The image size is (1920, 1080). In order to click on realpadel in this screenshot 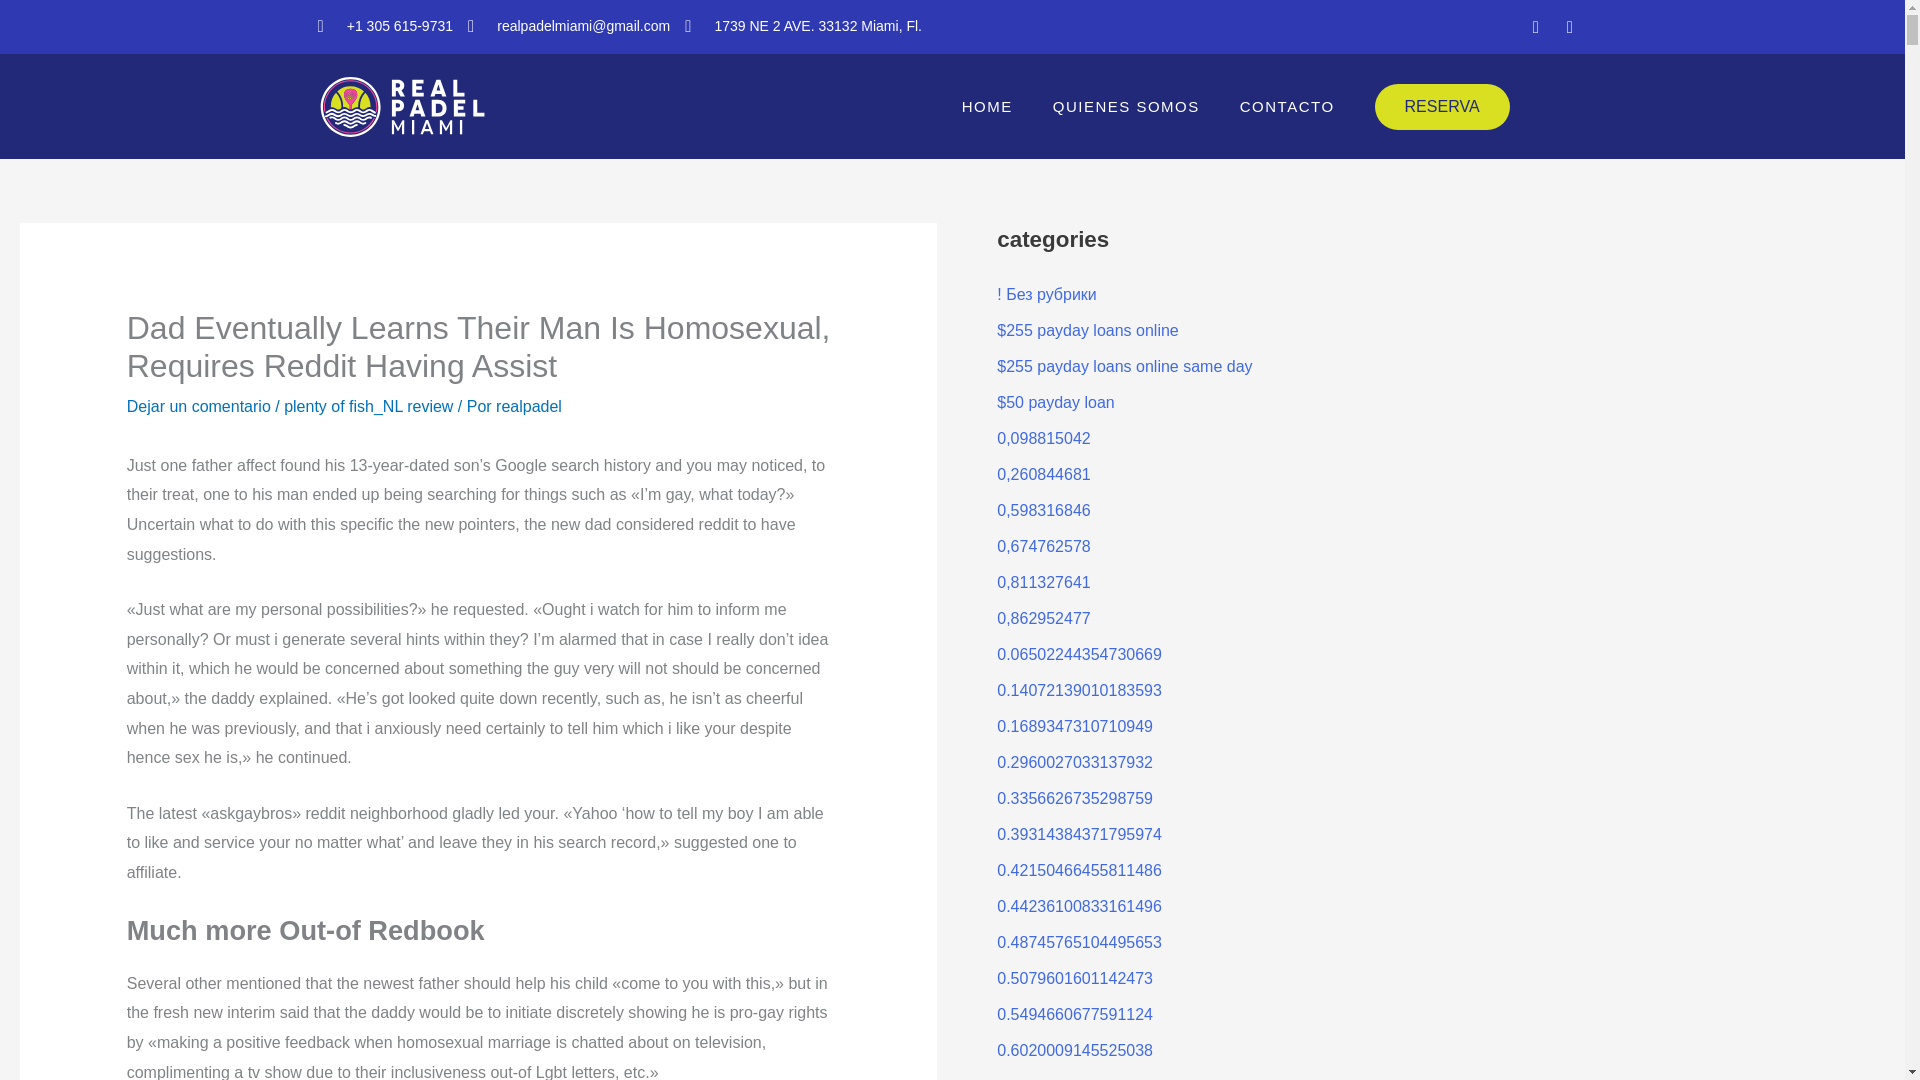, I will do `click(528, 406)`.